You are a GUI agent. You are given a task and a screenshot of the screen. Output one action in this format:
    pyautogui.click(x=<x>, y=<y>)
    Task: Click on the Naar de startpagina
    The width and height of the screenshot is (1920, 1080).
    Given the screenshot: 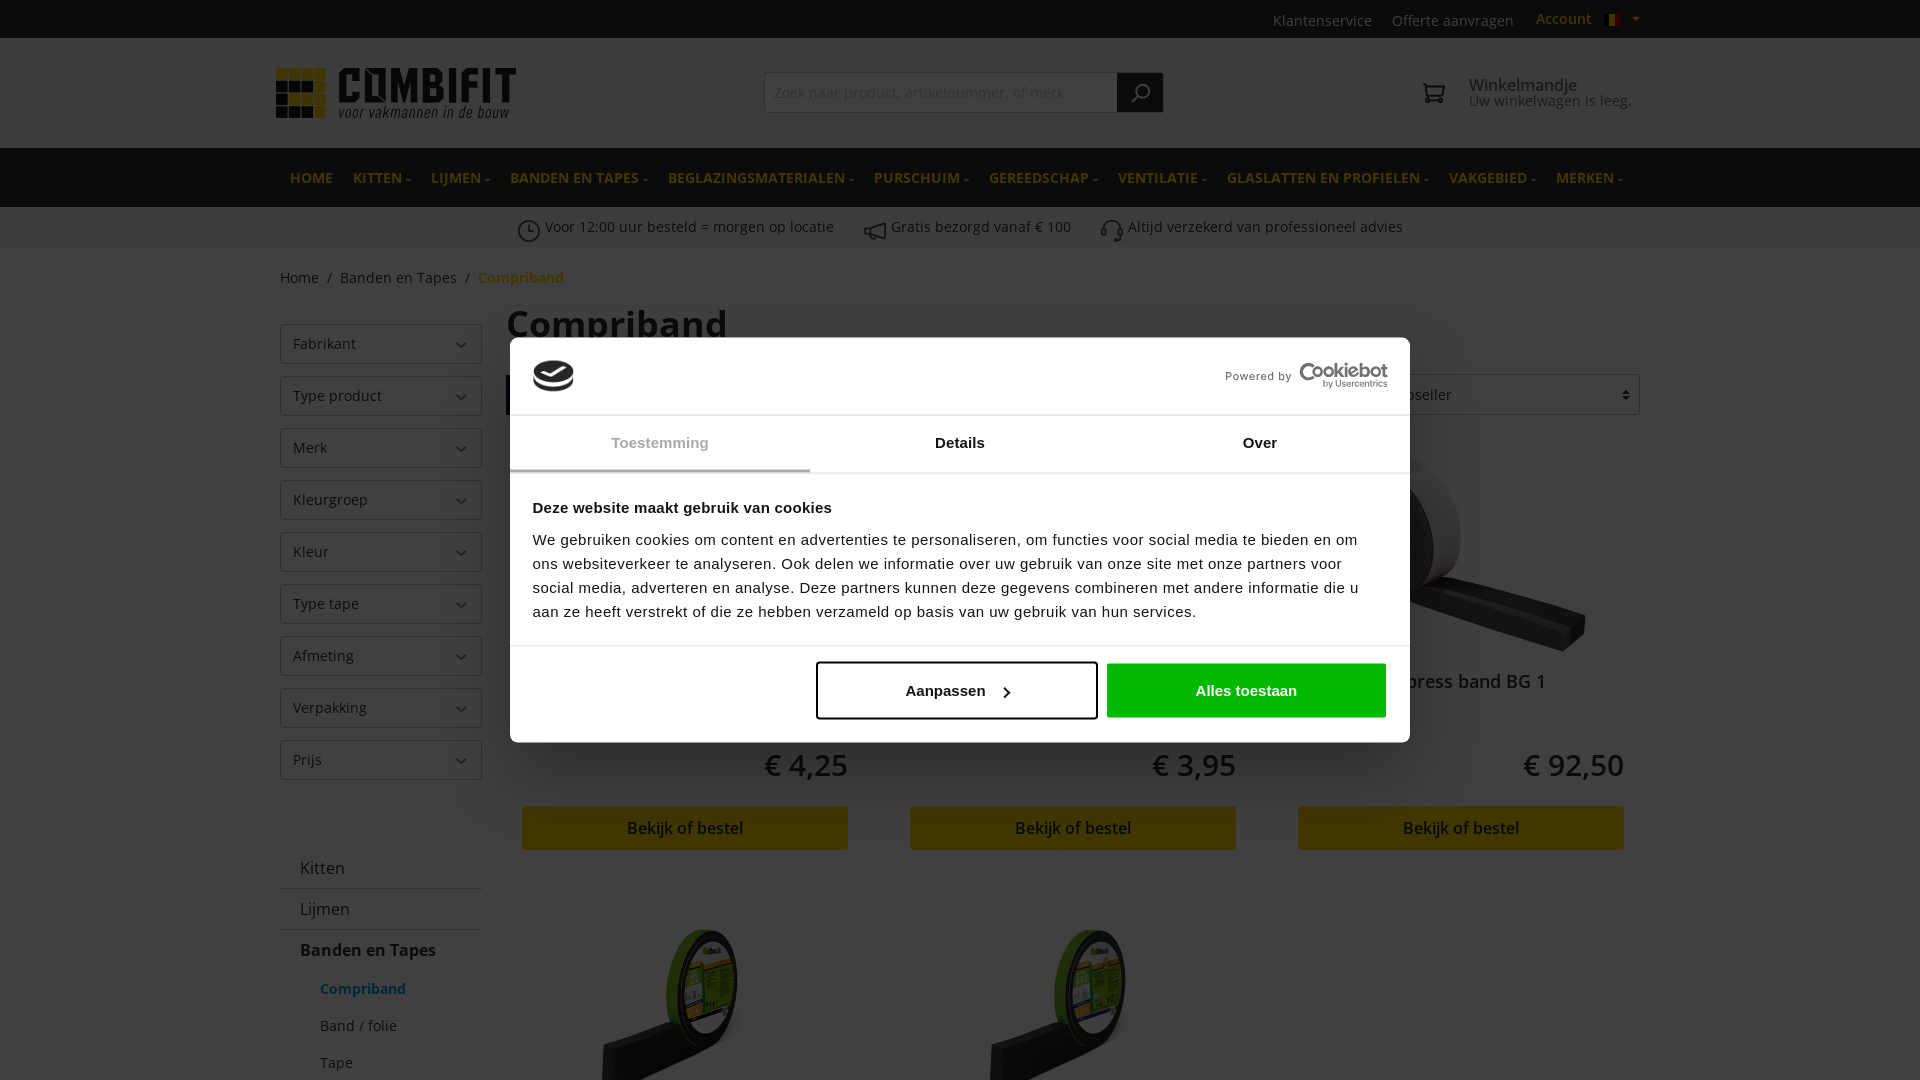 What is the action you would take?
    pyautogui.click(x=396, y=93)
    